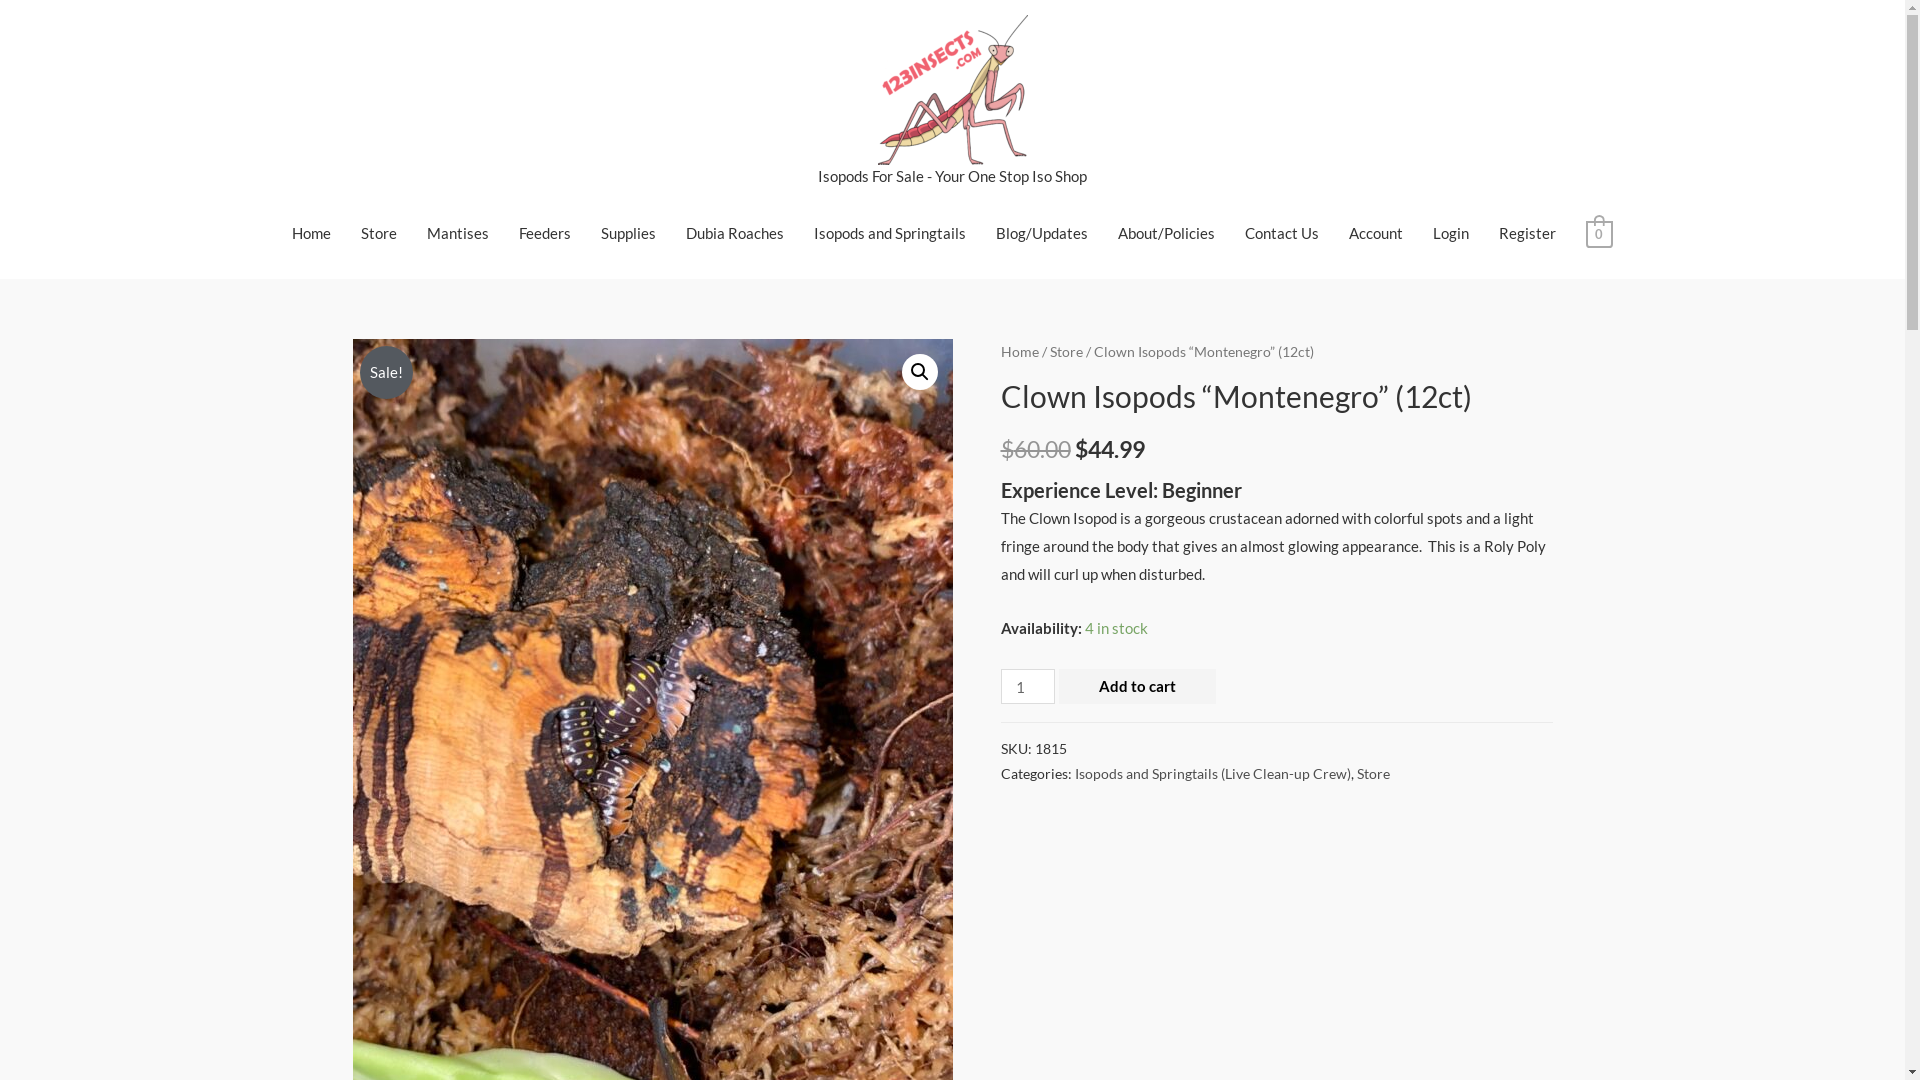 The image size is (1920, 1080). I want to click on Qty, so click(1027, 686).